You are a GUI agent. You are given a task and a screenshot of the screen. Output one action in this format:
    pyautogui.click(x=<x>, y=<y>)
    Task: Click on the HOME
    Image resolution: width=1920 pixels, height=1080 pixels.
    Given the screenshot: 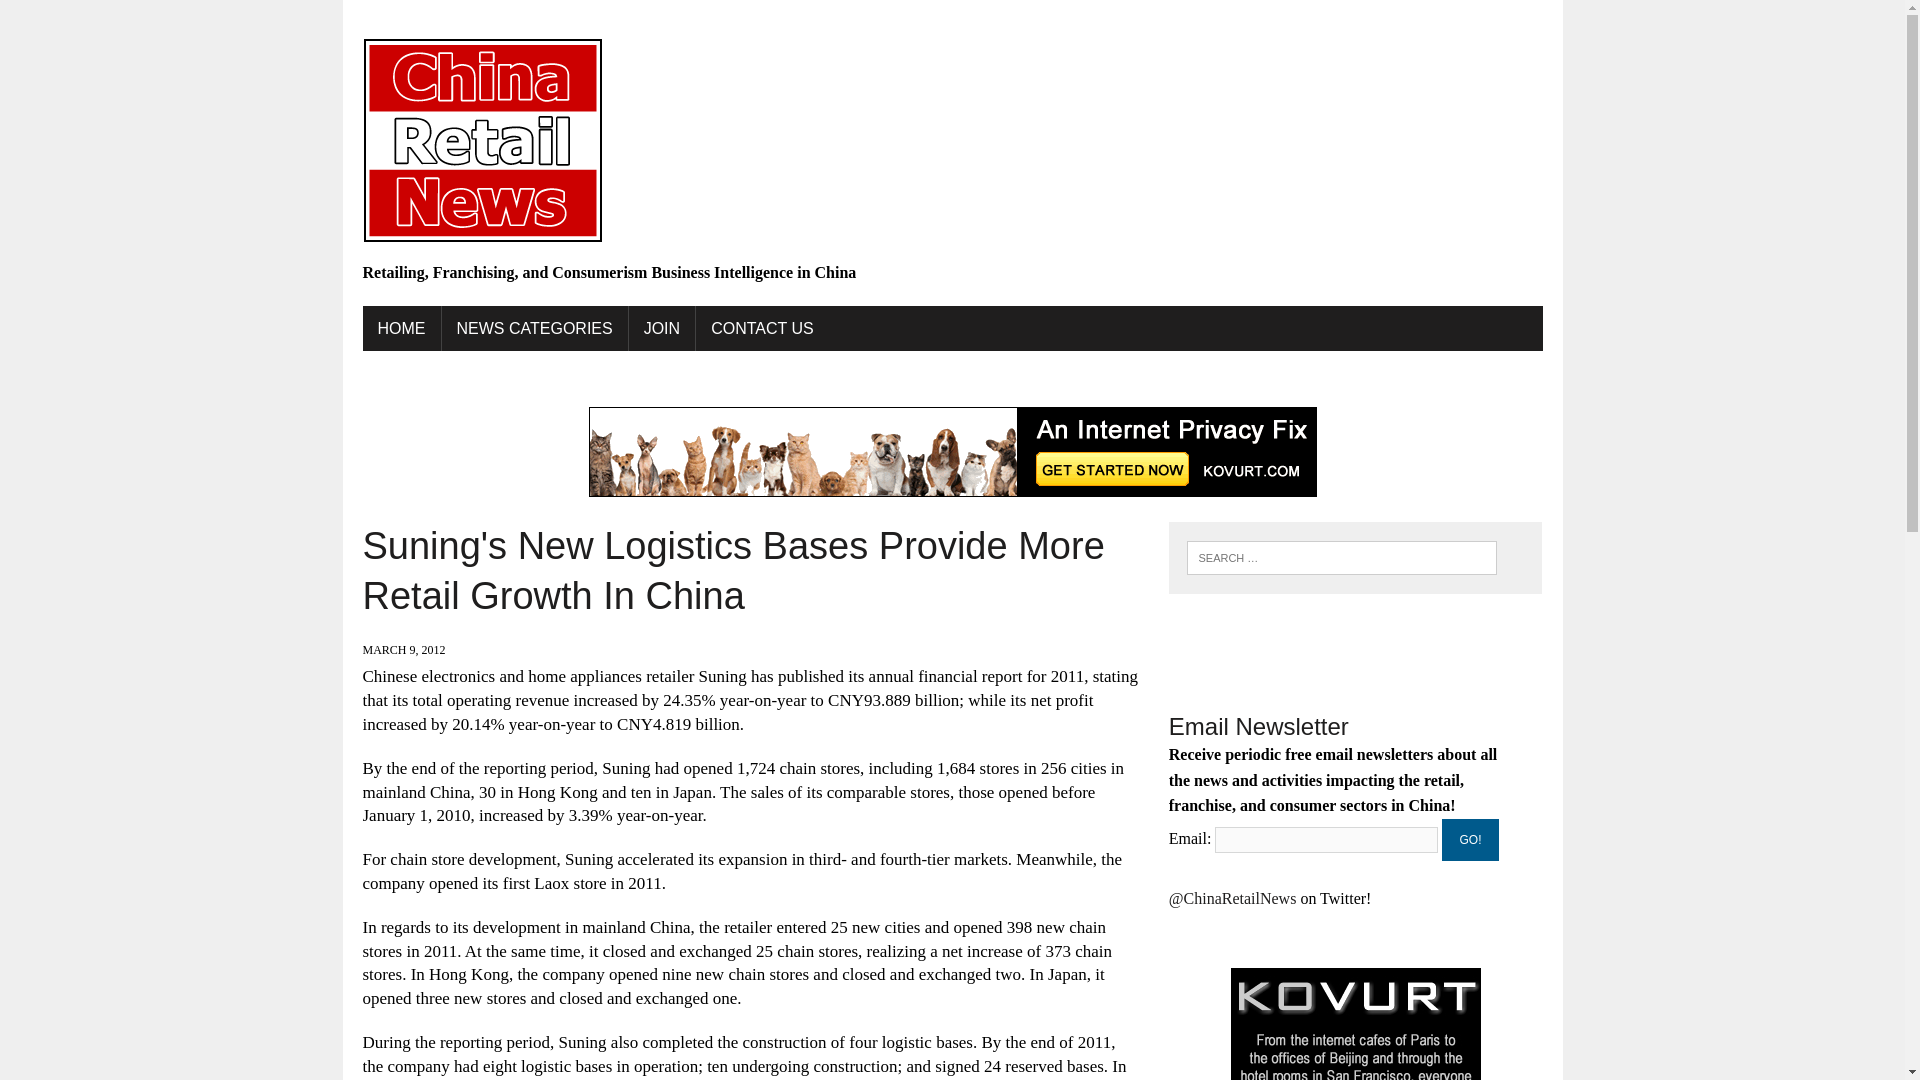 What is the action you would take?
    pyautogui.click(x=400, y=328)
    